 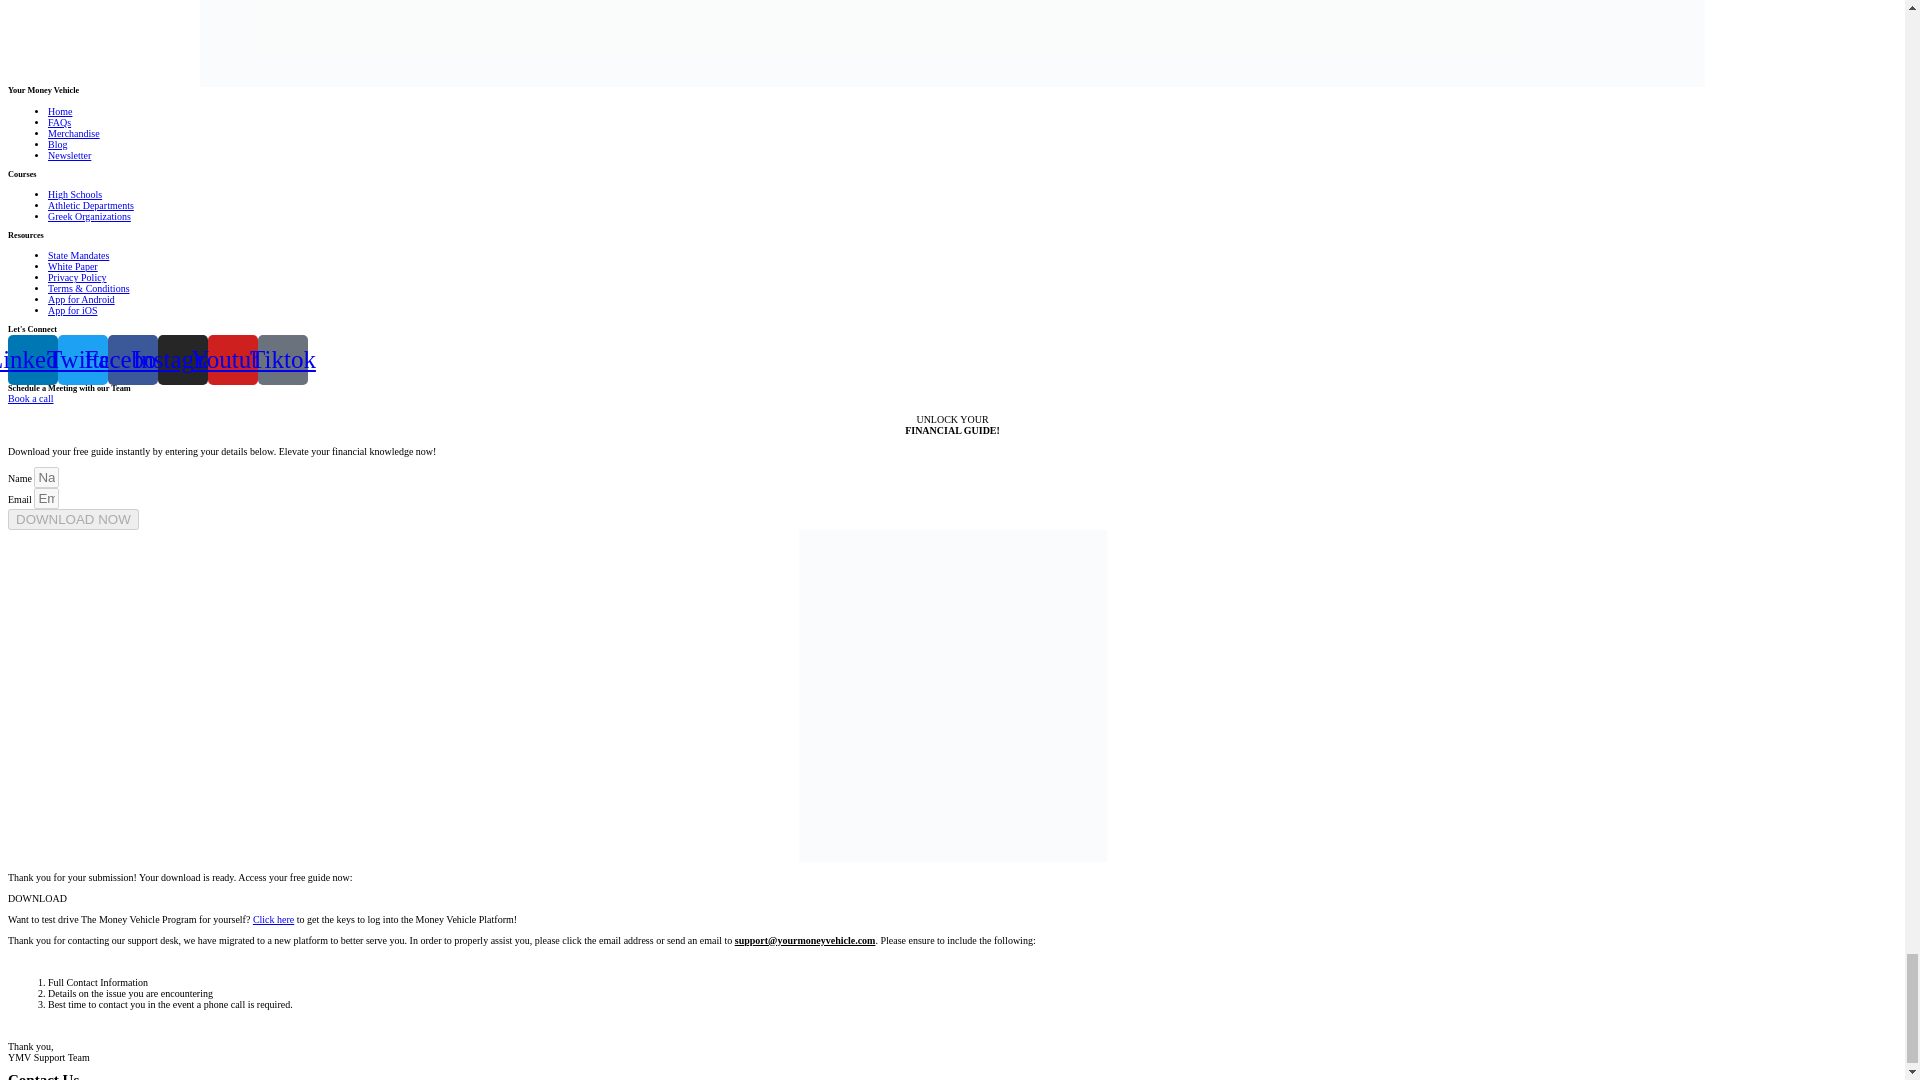 I want to click on JumpStart-NationalPartnerEmblemTM2, so click(x=952, y=44).